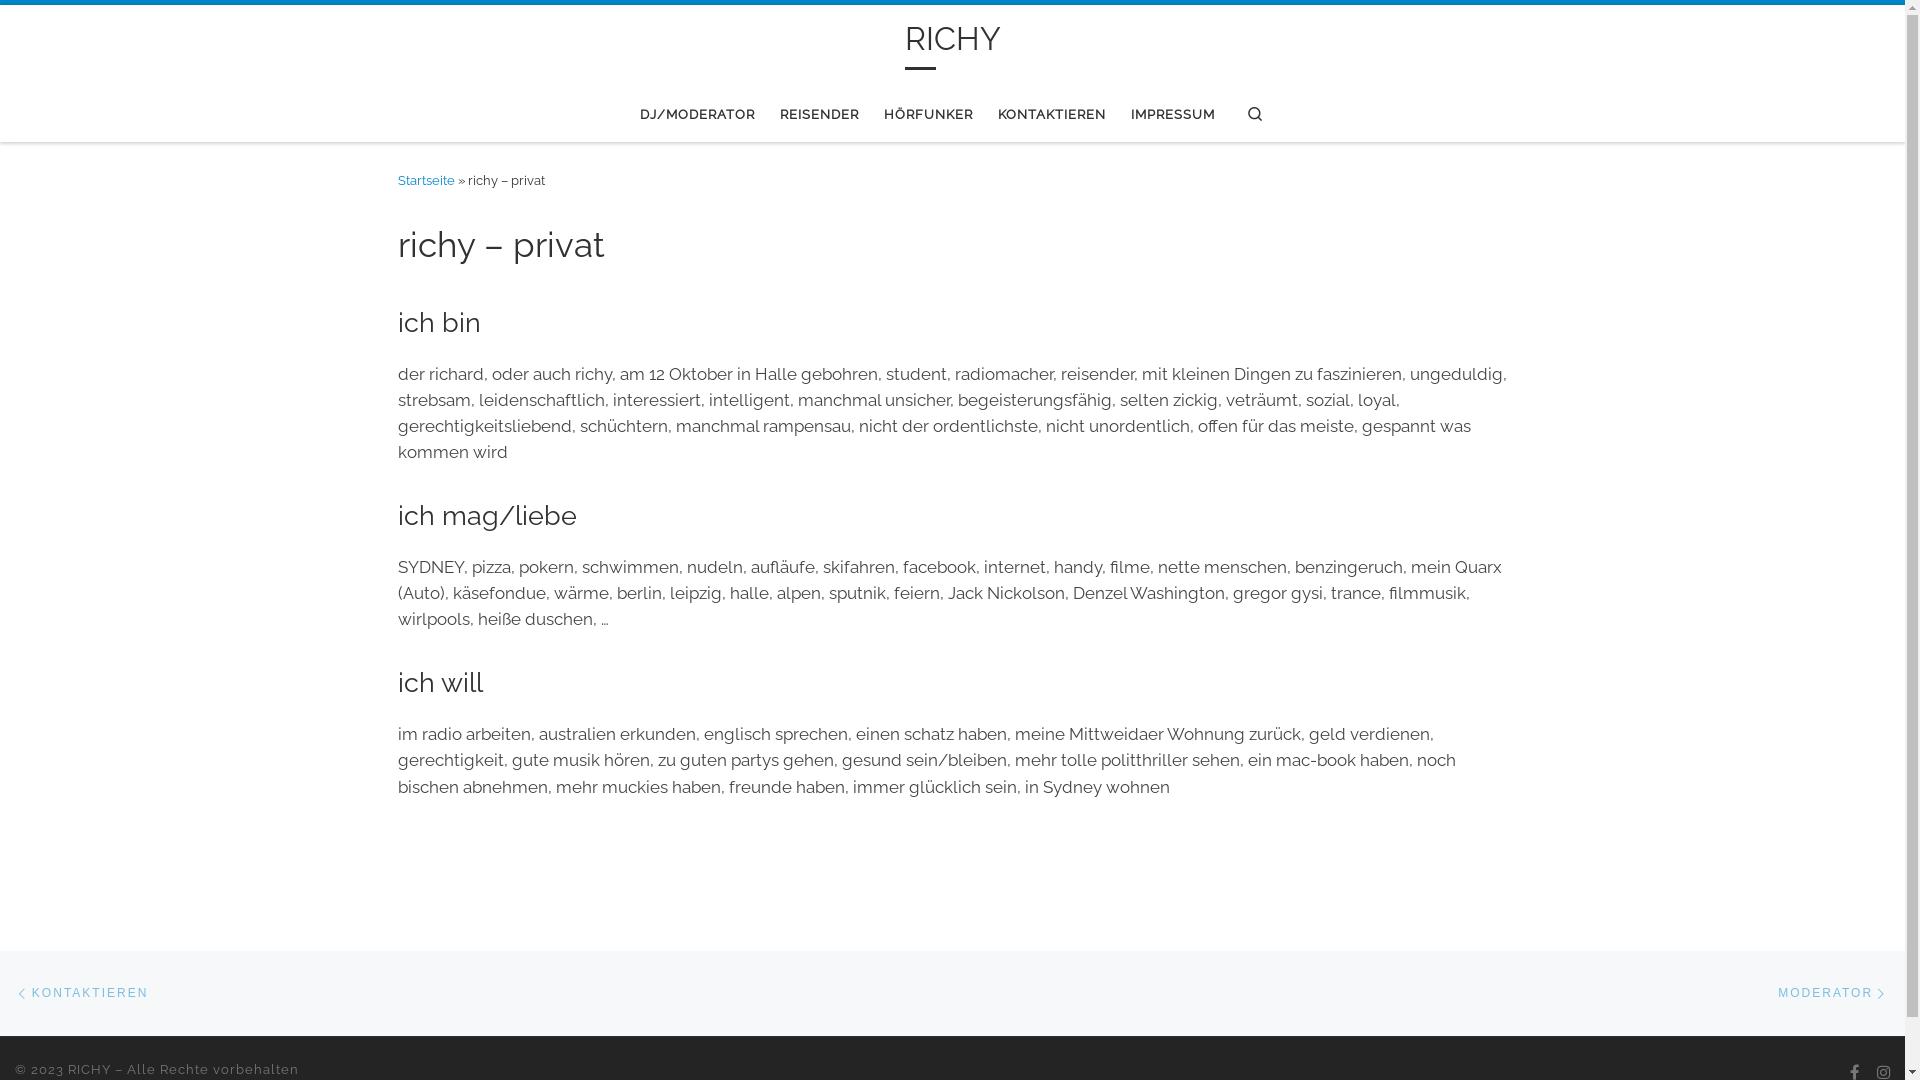 This screenshot has width=1920, height=1080. I want to click on REISENDER, so click(820, 114).